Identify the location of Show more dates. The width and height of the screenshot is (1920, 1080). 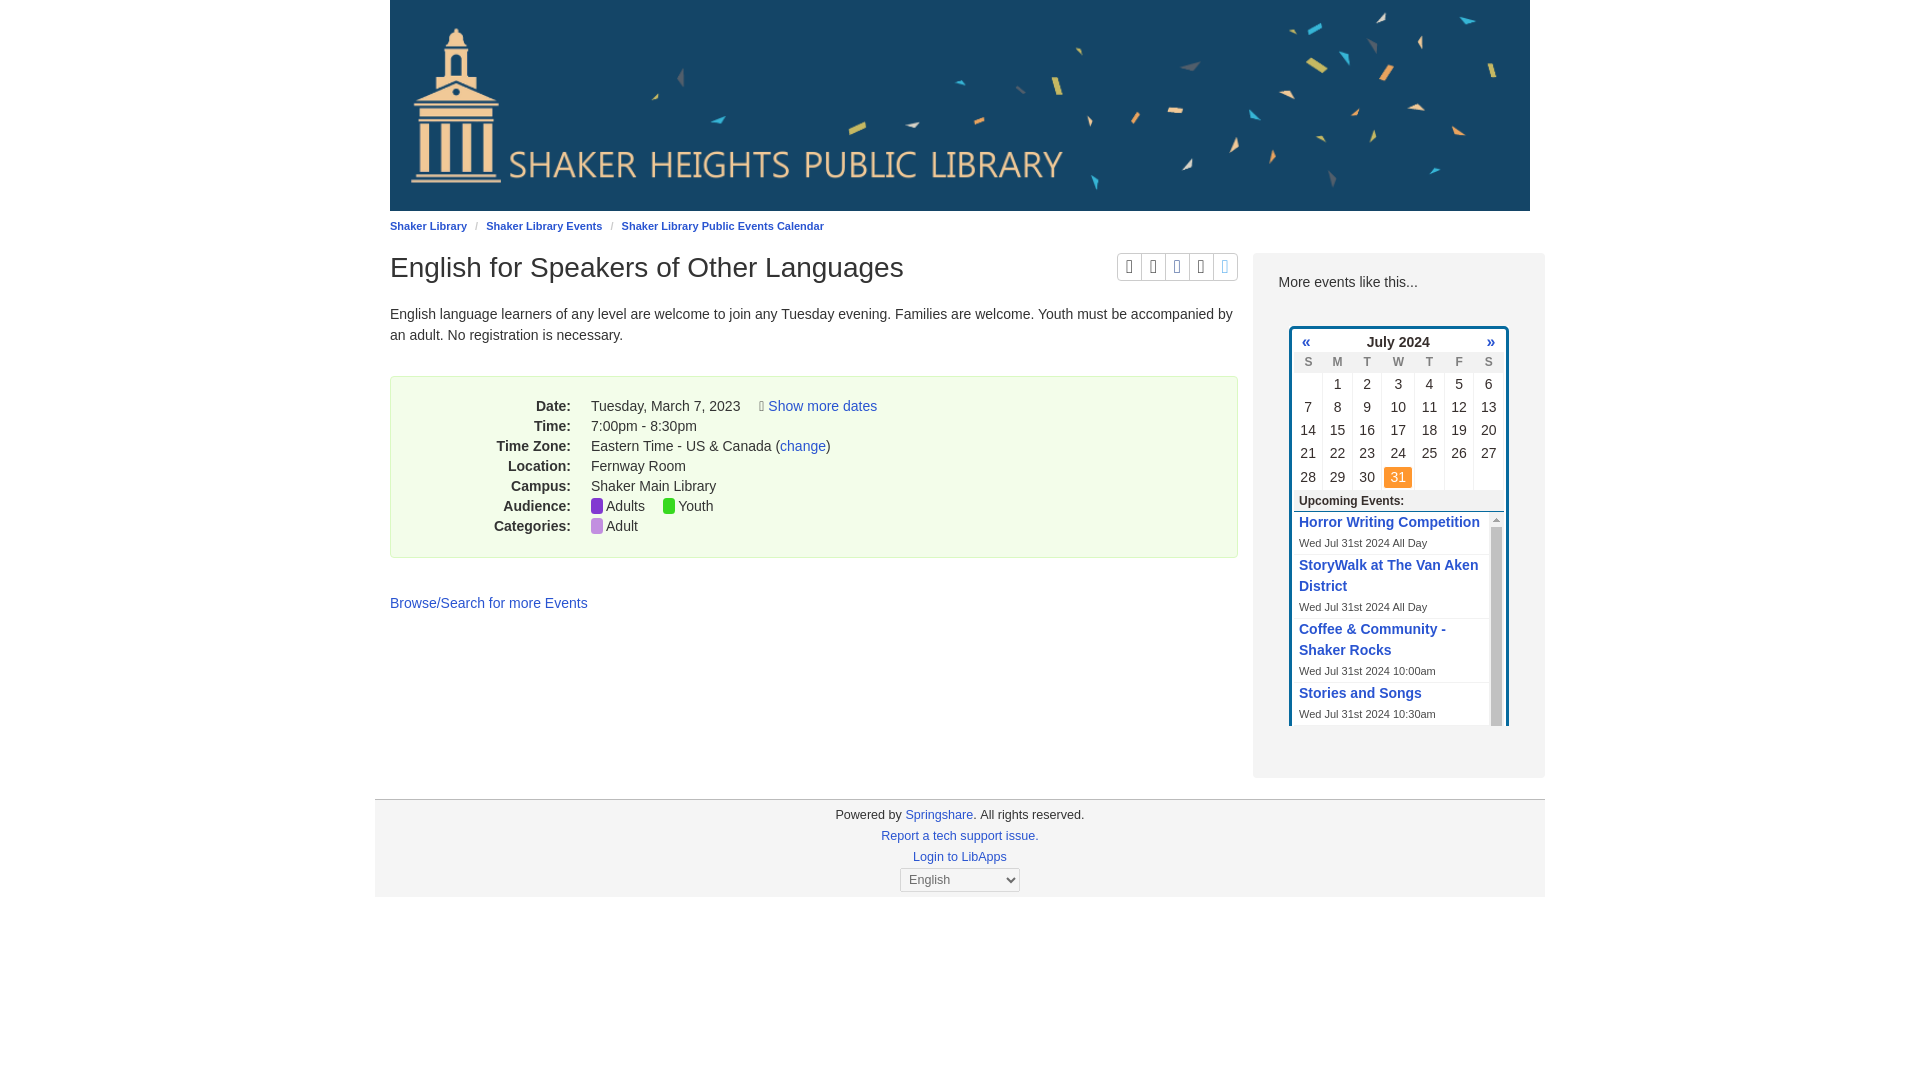
(822, 406).